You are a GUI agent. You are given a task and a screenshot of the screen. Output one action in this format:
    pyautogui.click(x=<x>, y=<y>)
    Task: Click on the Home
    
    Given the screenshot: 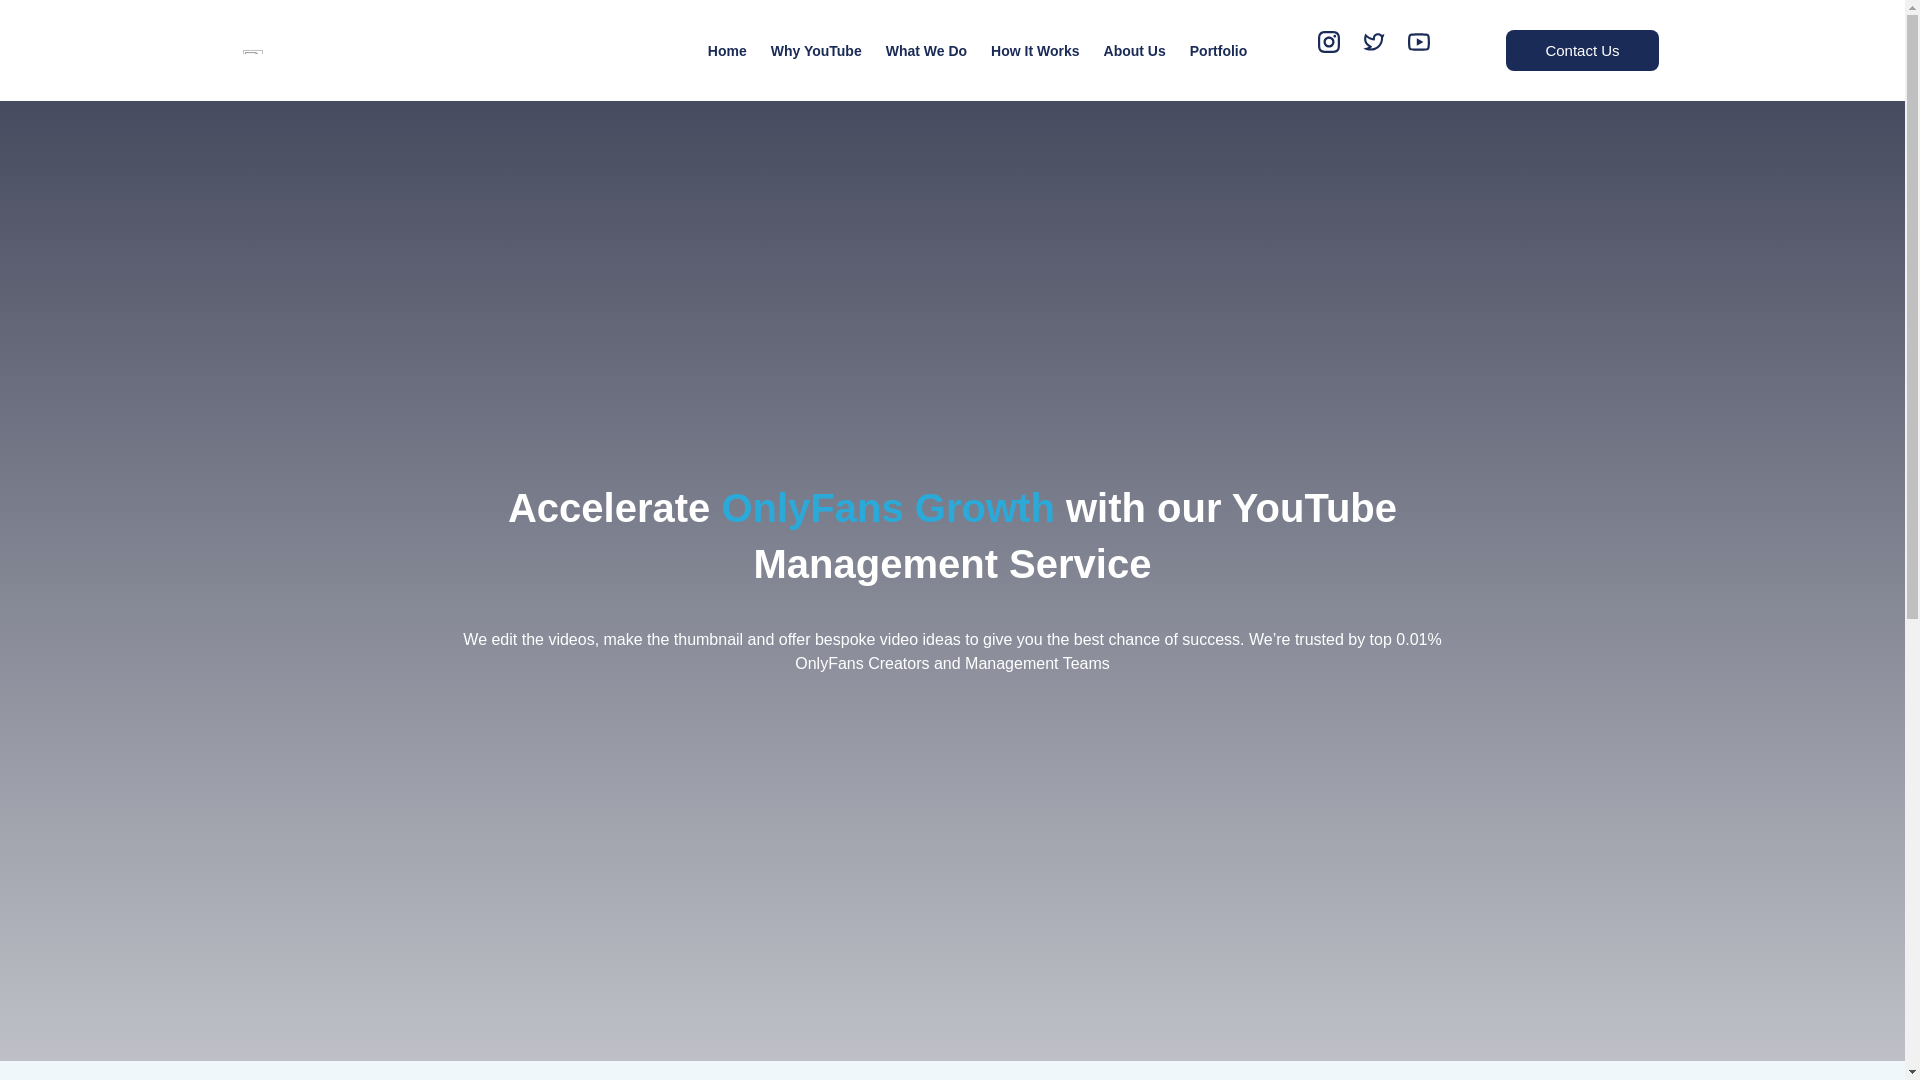 What is the action you would take?
    pyautogui.click(x=726, y=49)
    